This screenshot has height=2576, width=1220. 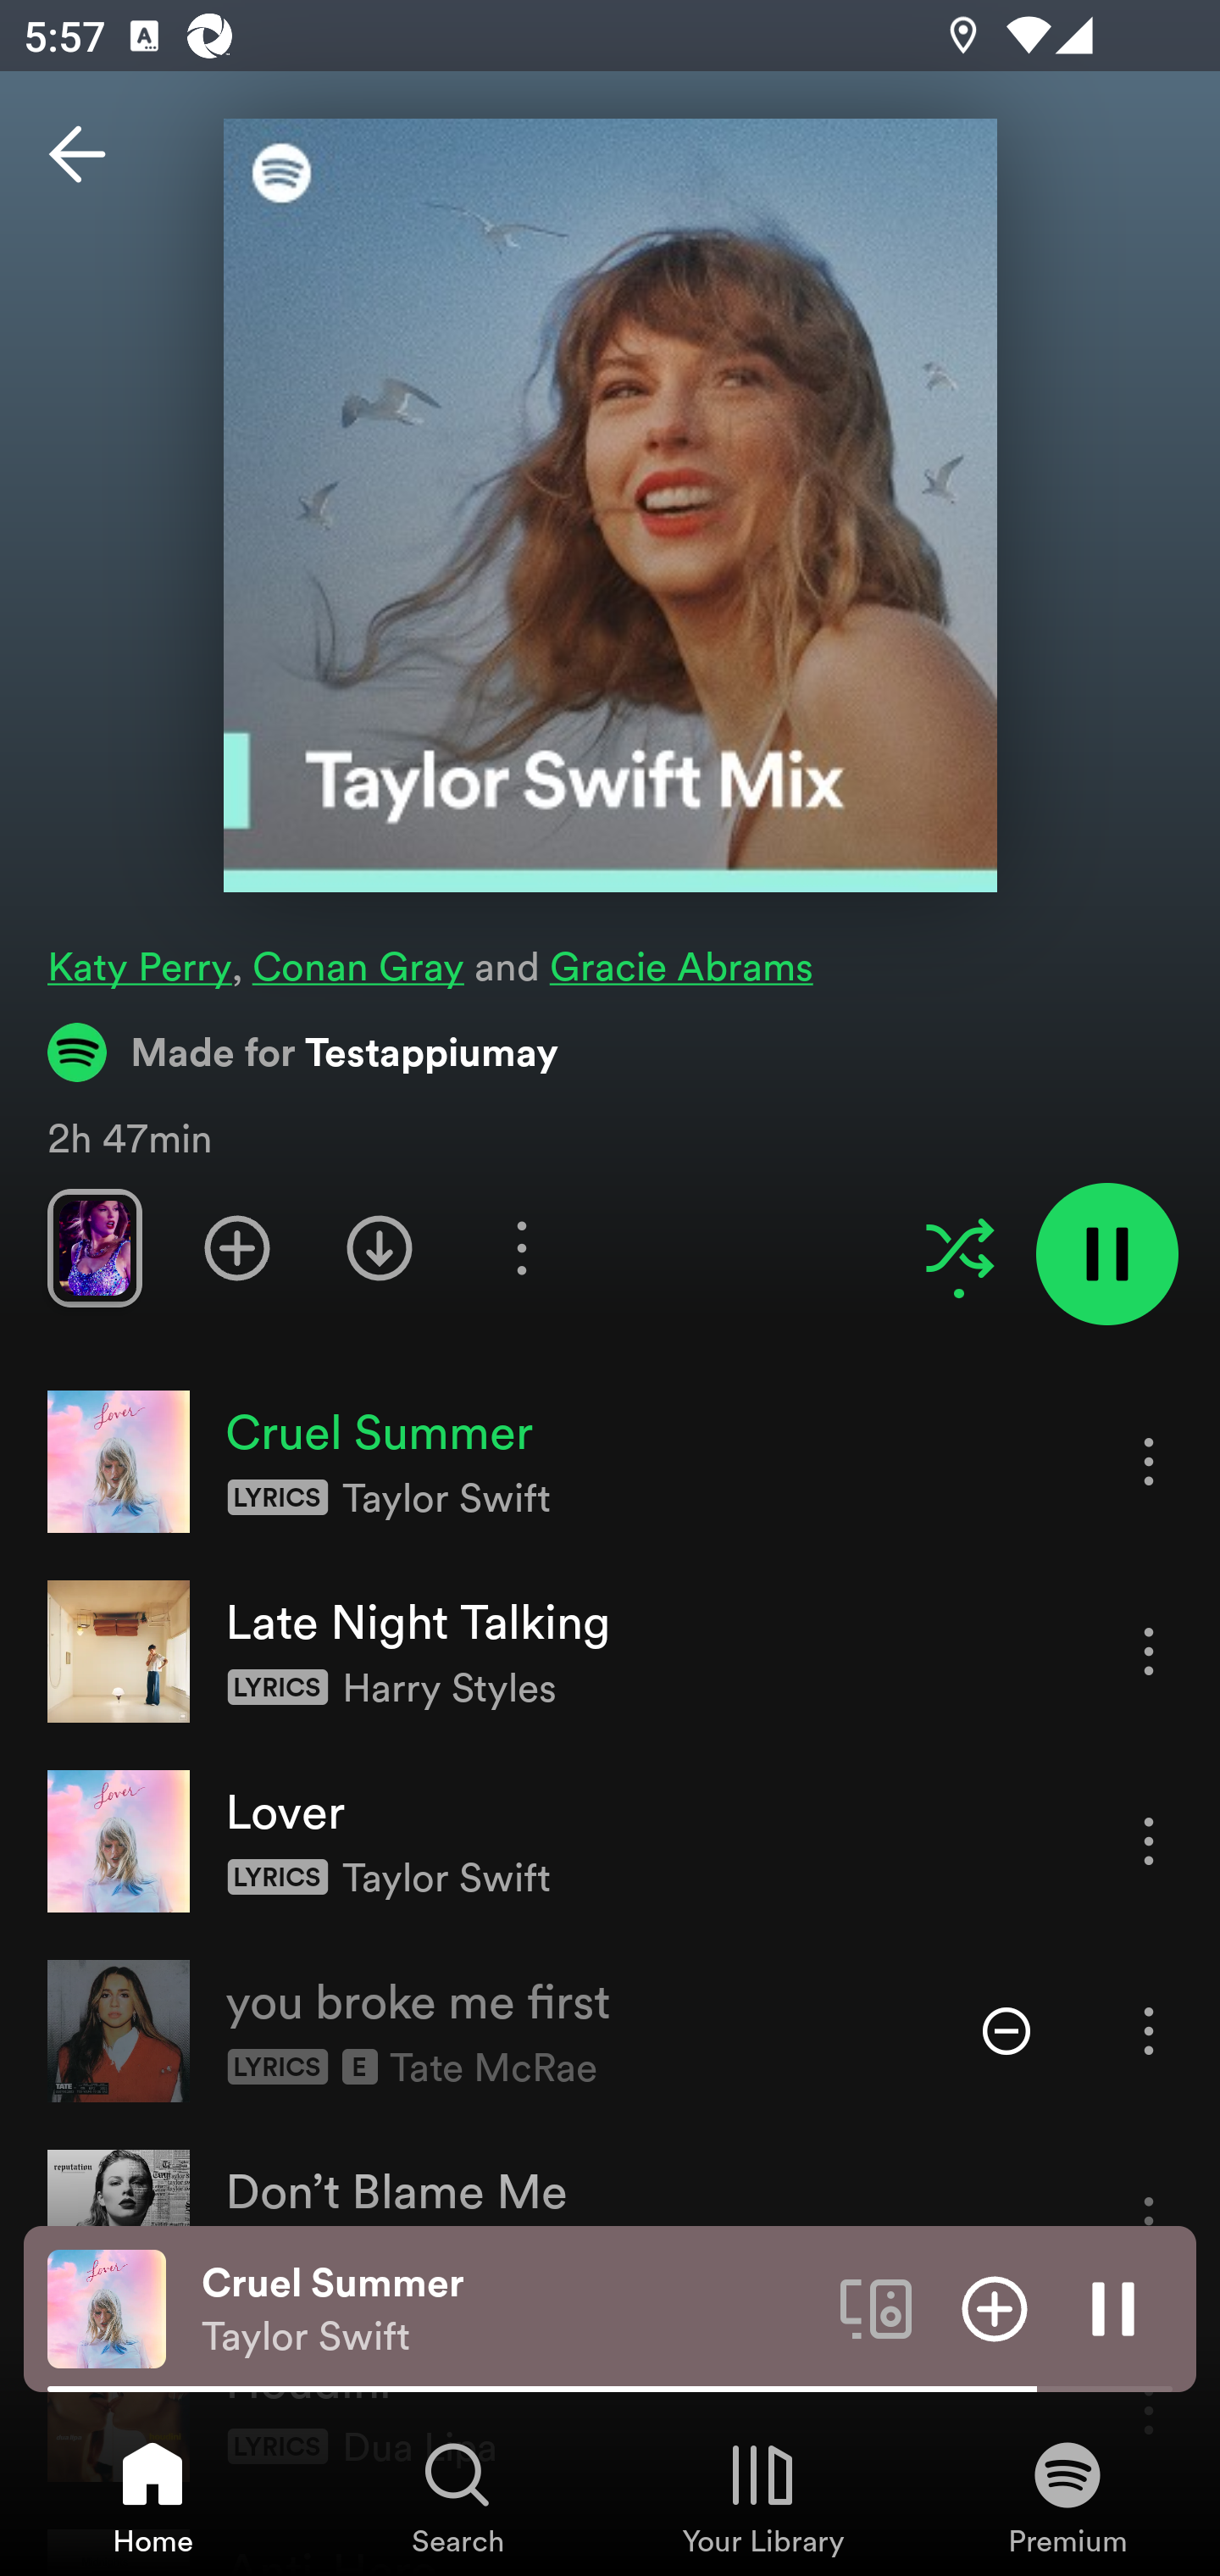 What do you see at coordinates (876, 2307) in the screenshot?
I see `Connect to a device. Opens the devices menu` at bounding box center [876, 2307].